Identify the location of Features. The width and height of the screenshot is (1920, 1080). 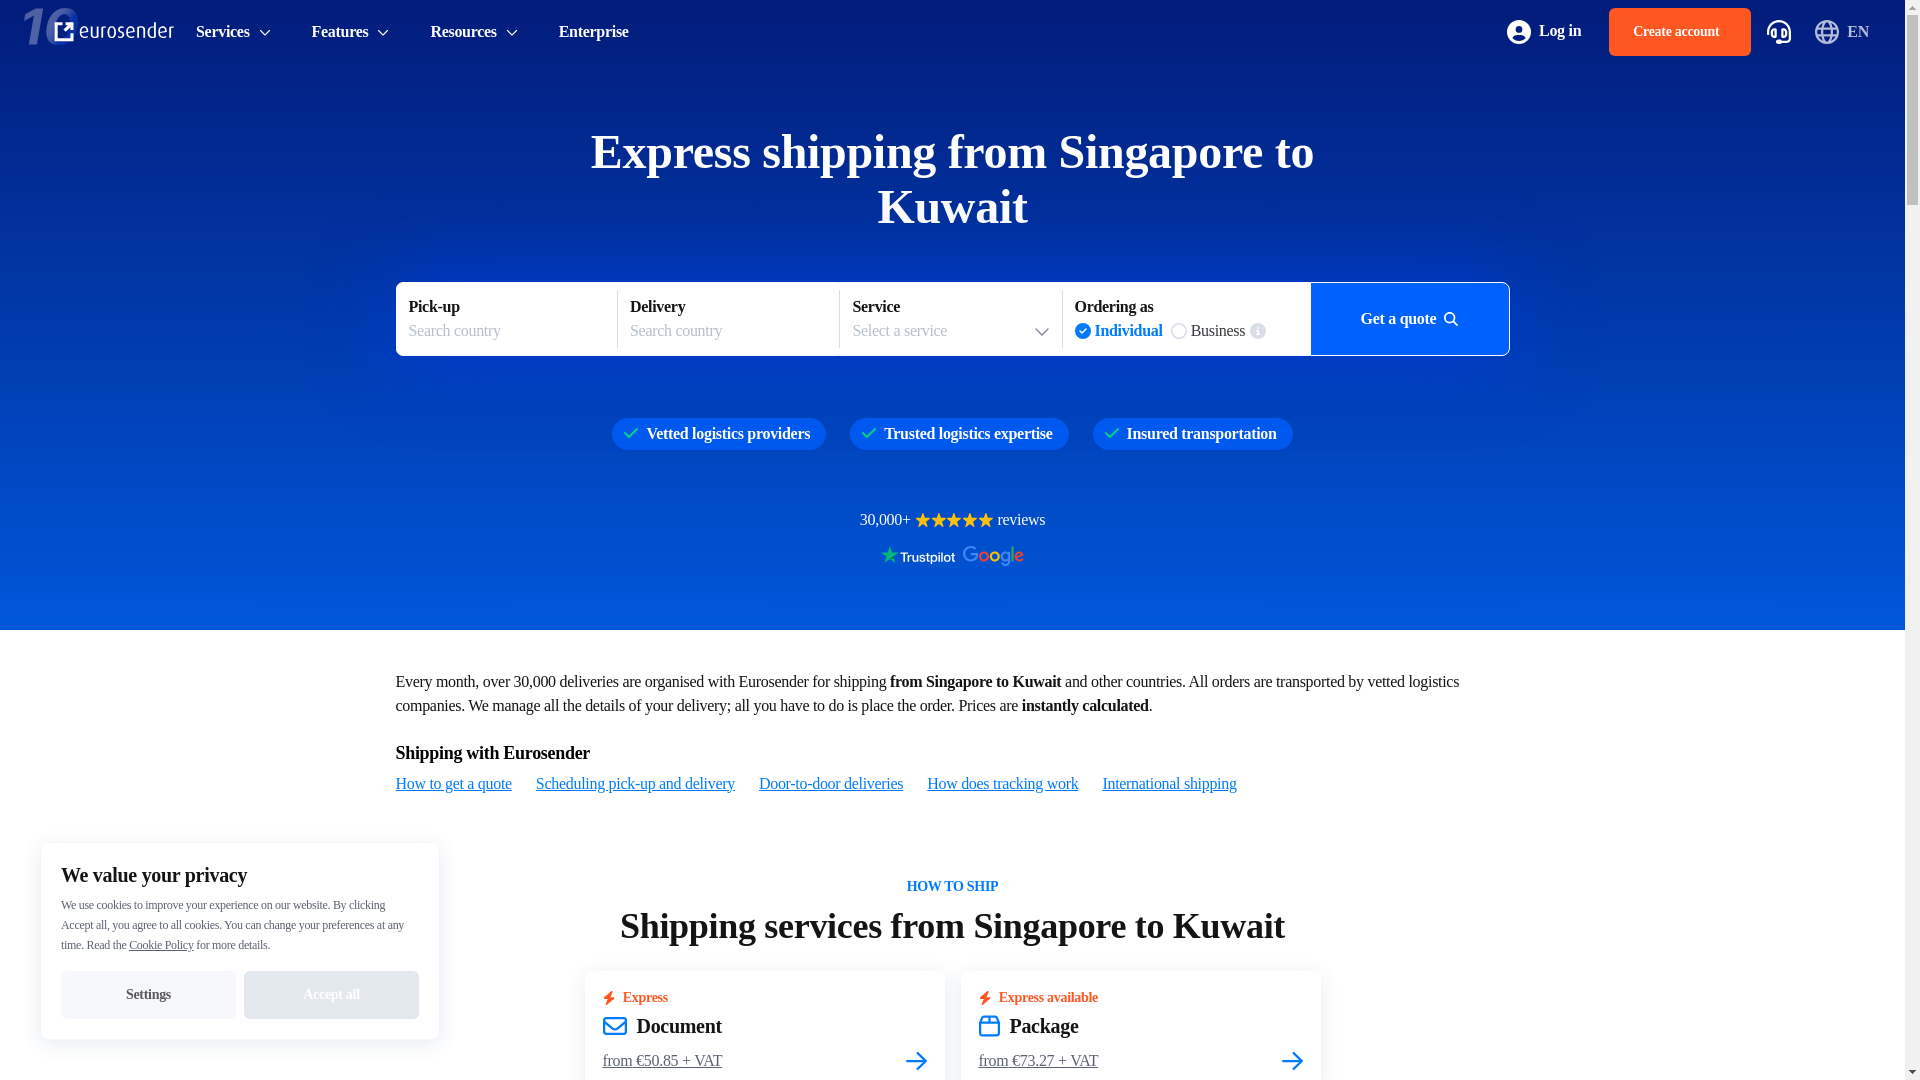
(950, 319).